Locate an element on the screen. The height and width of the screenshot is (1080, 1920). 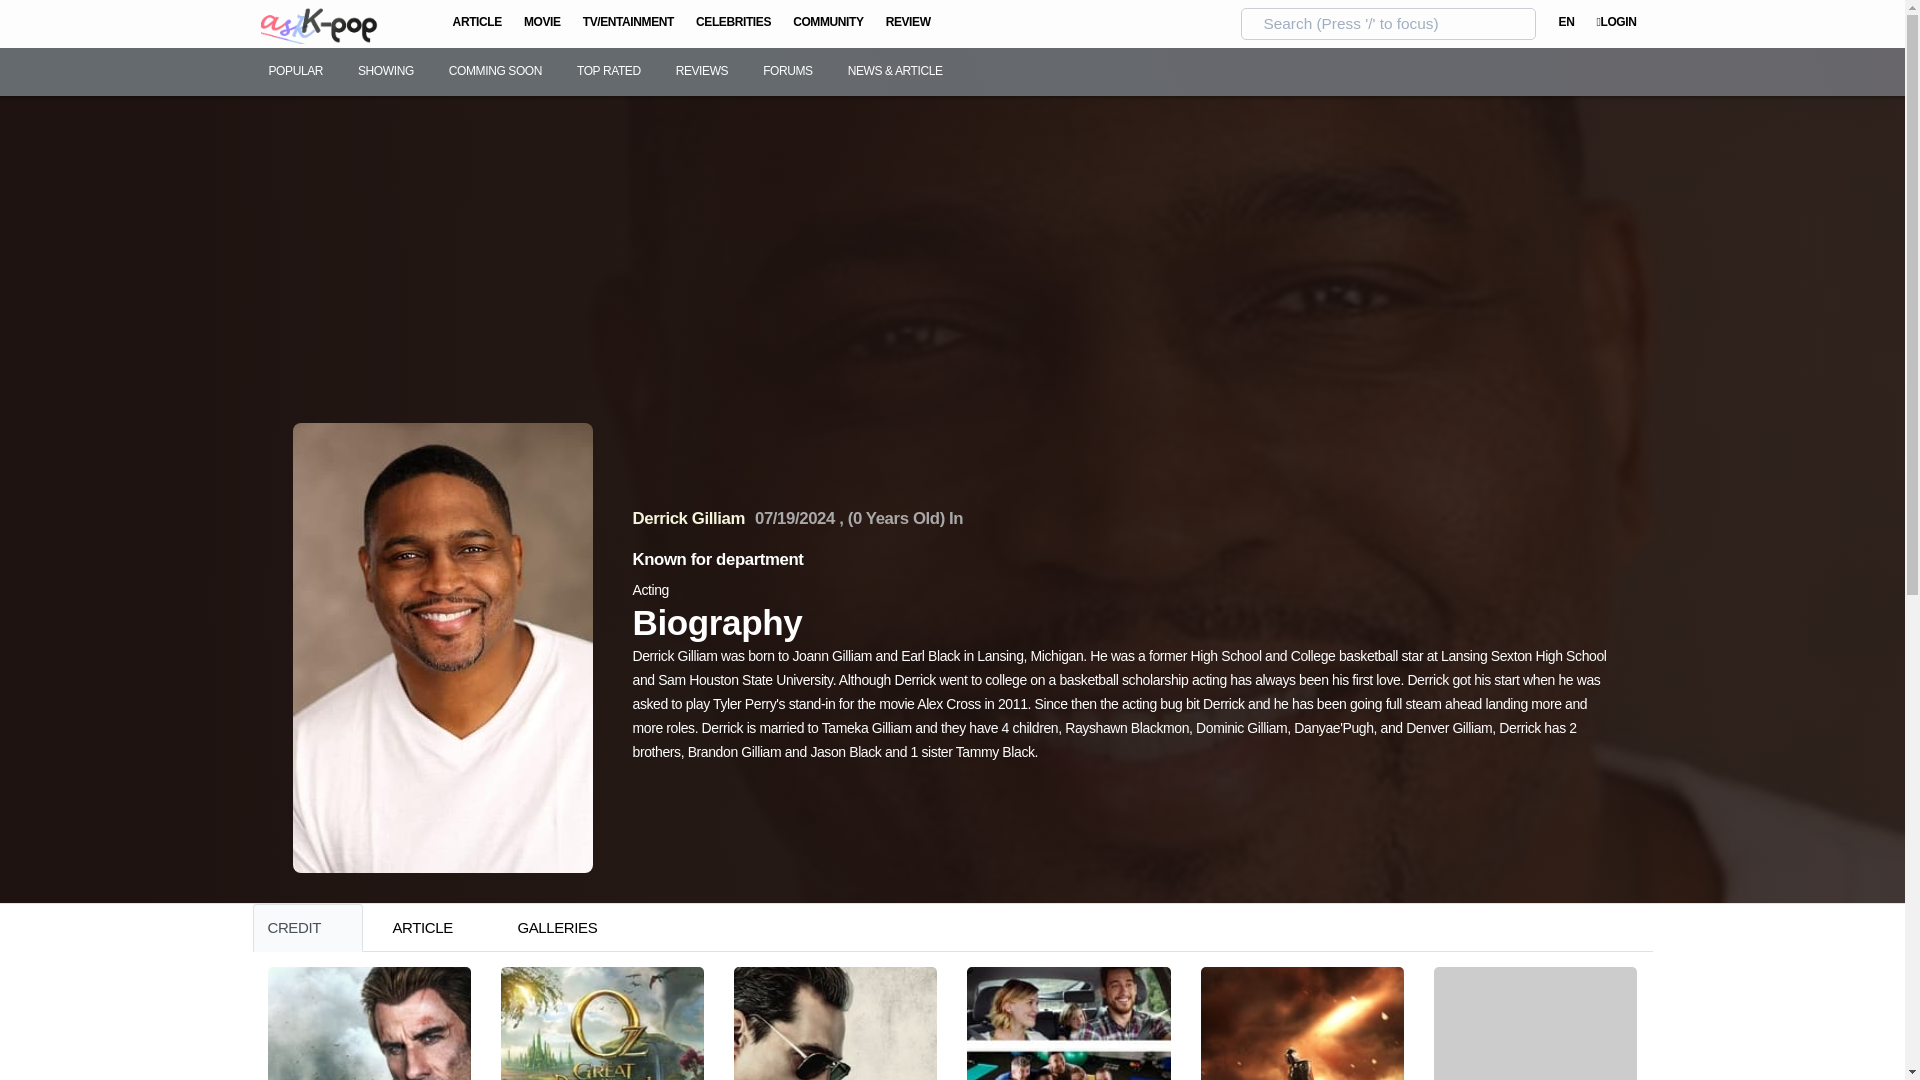
CELEBRITIES is located at coordinates (733, 24).